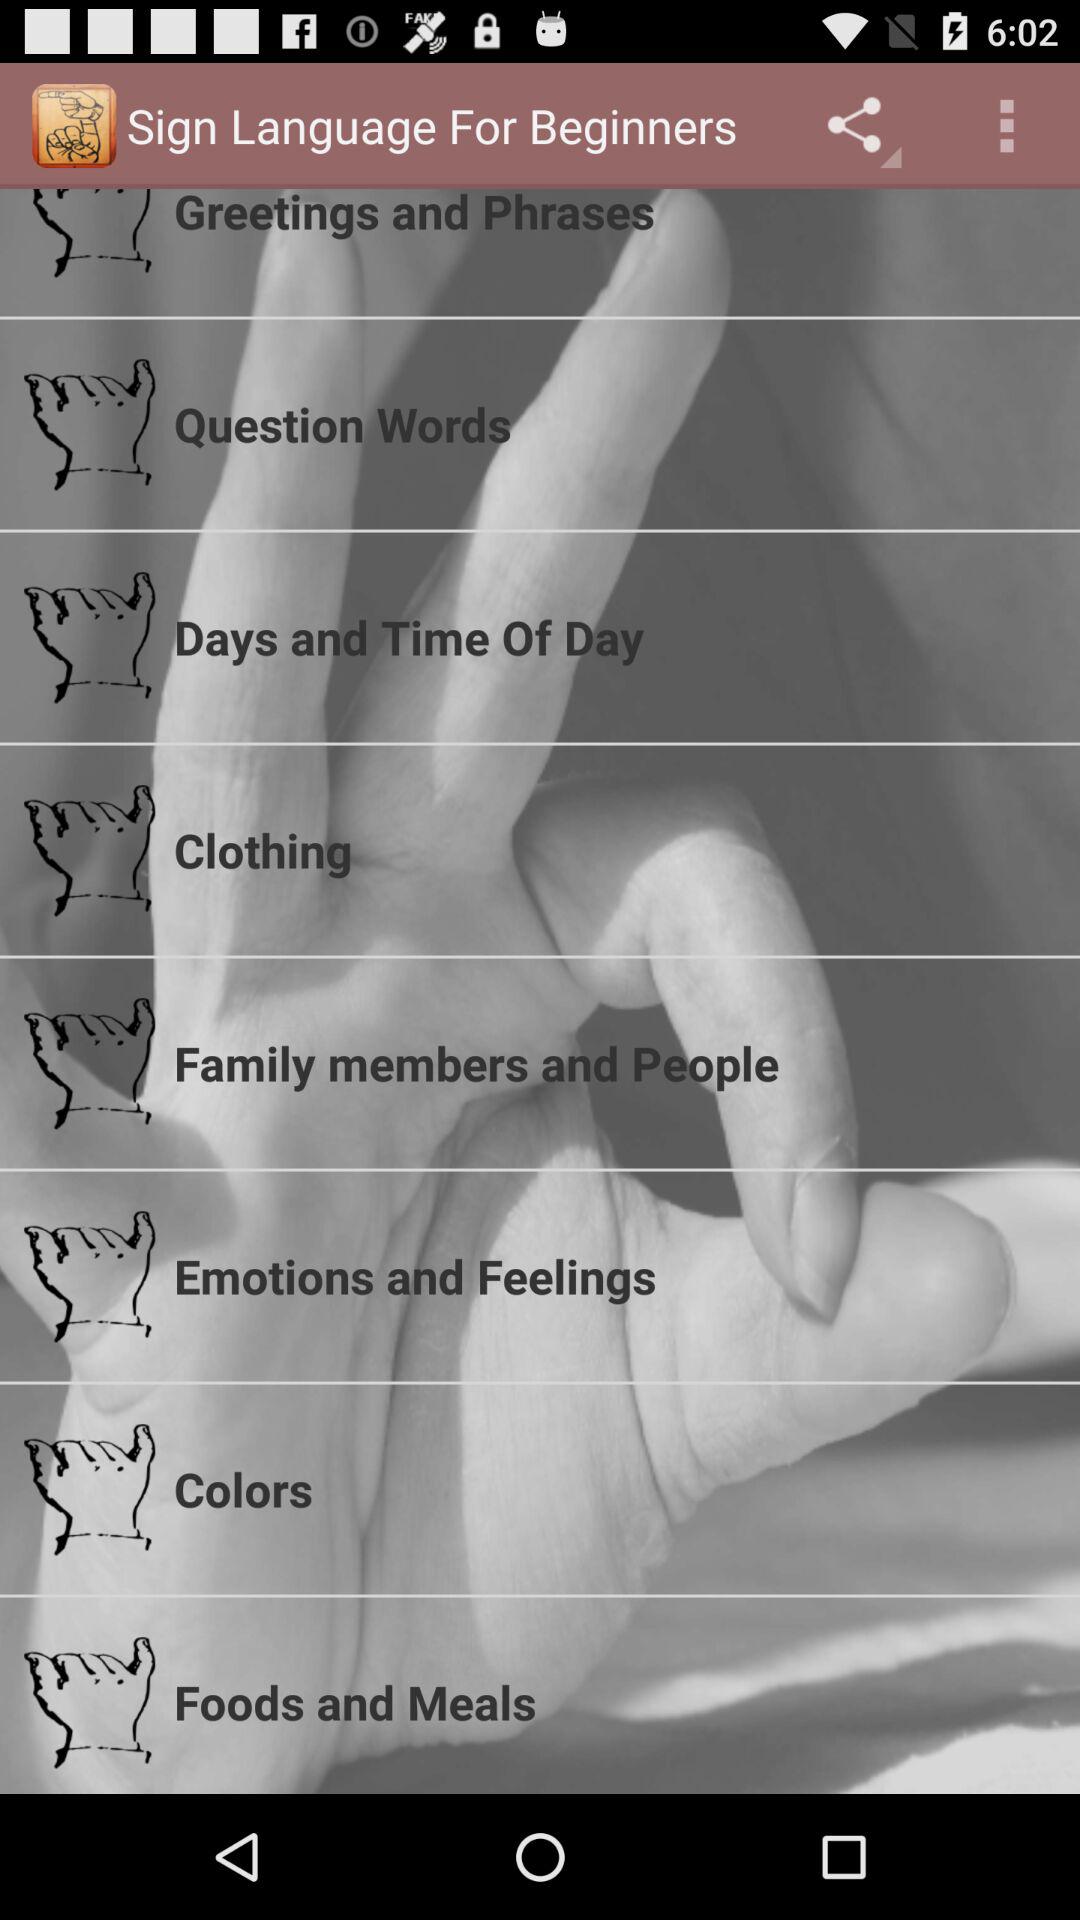 The width and height of the screenshot is (1080, 1920). Describe the element at coordinates (615, 636) in the screenshot. I see `select the days and time app` at that location.